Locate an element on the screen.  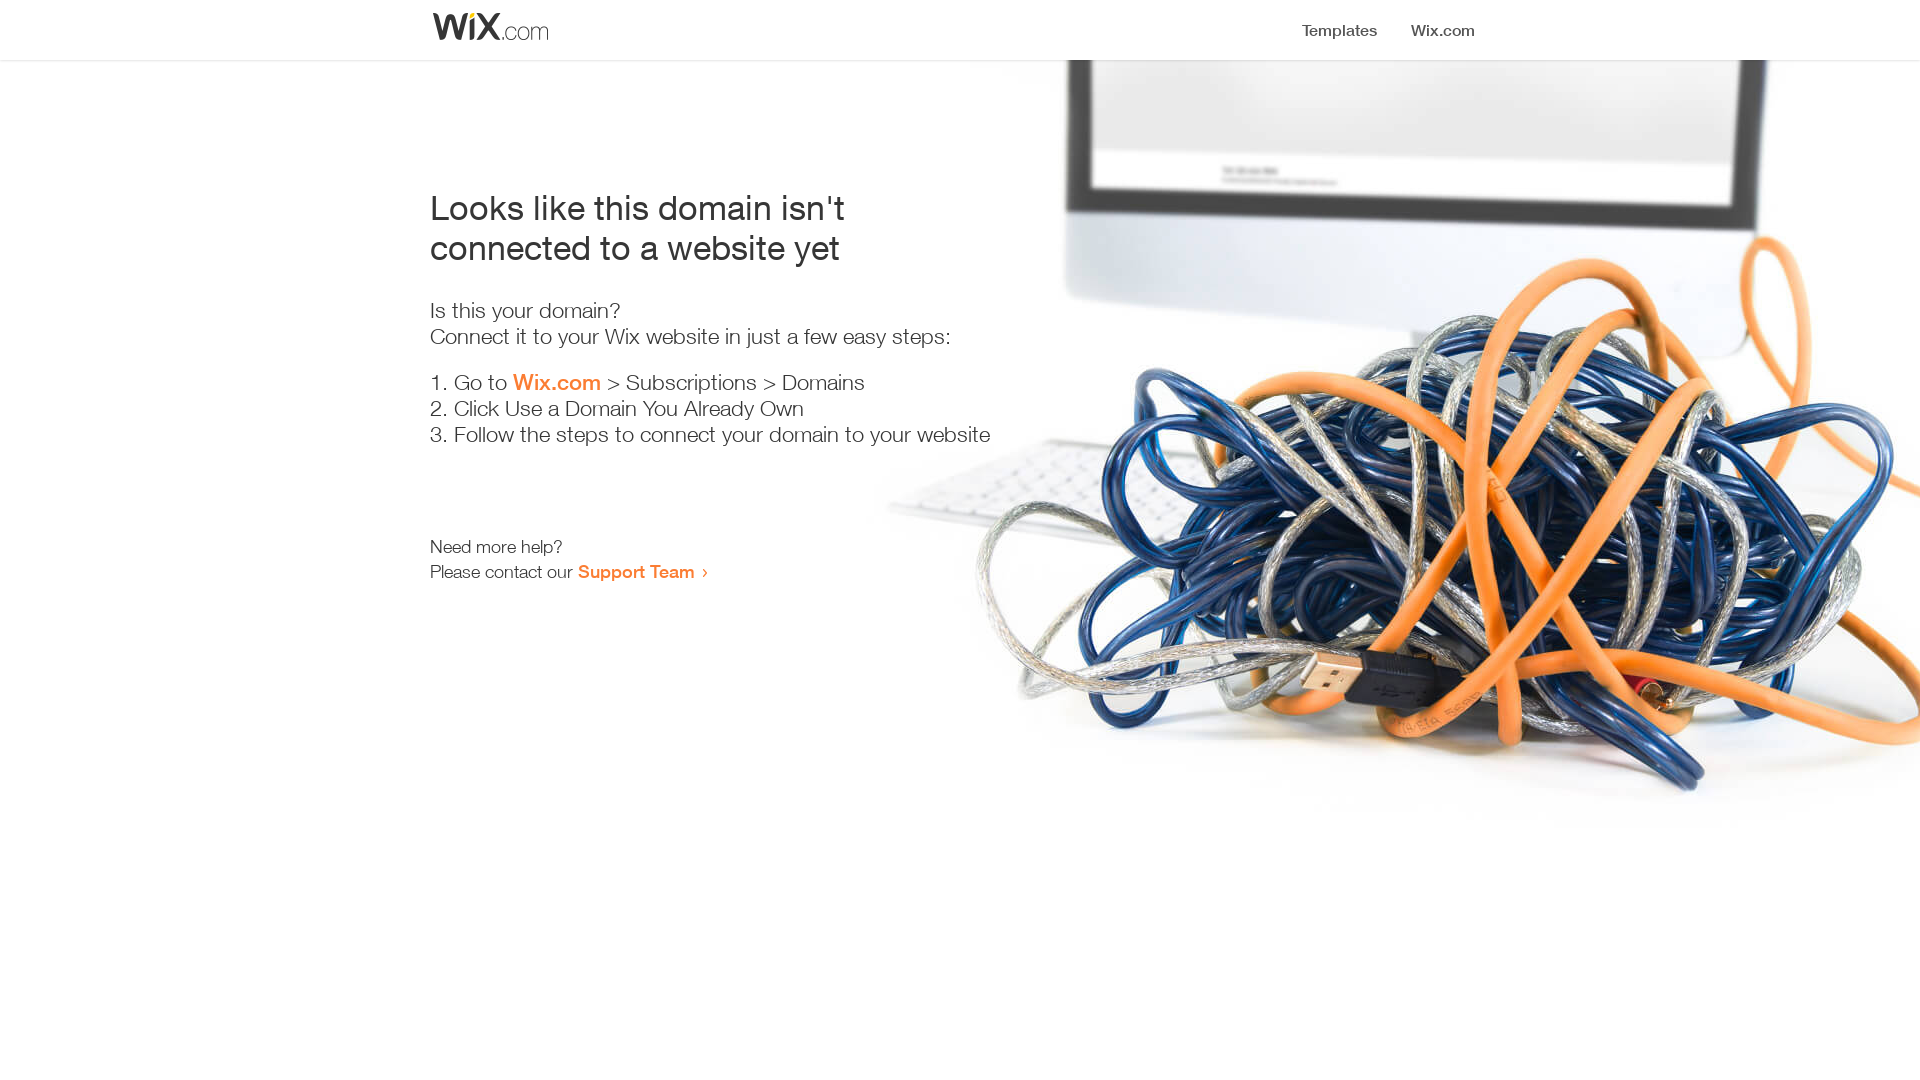
Wix.com is located at coordinates (557, 382).